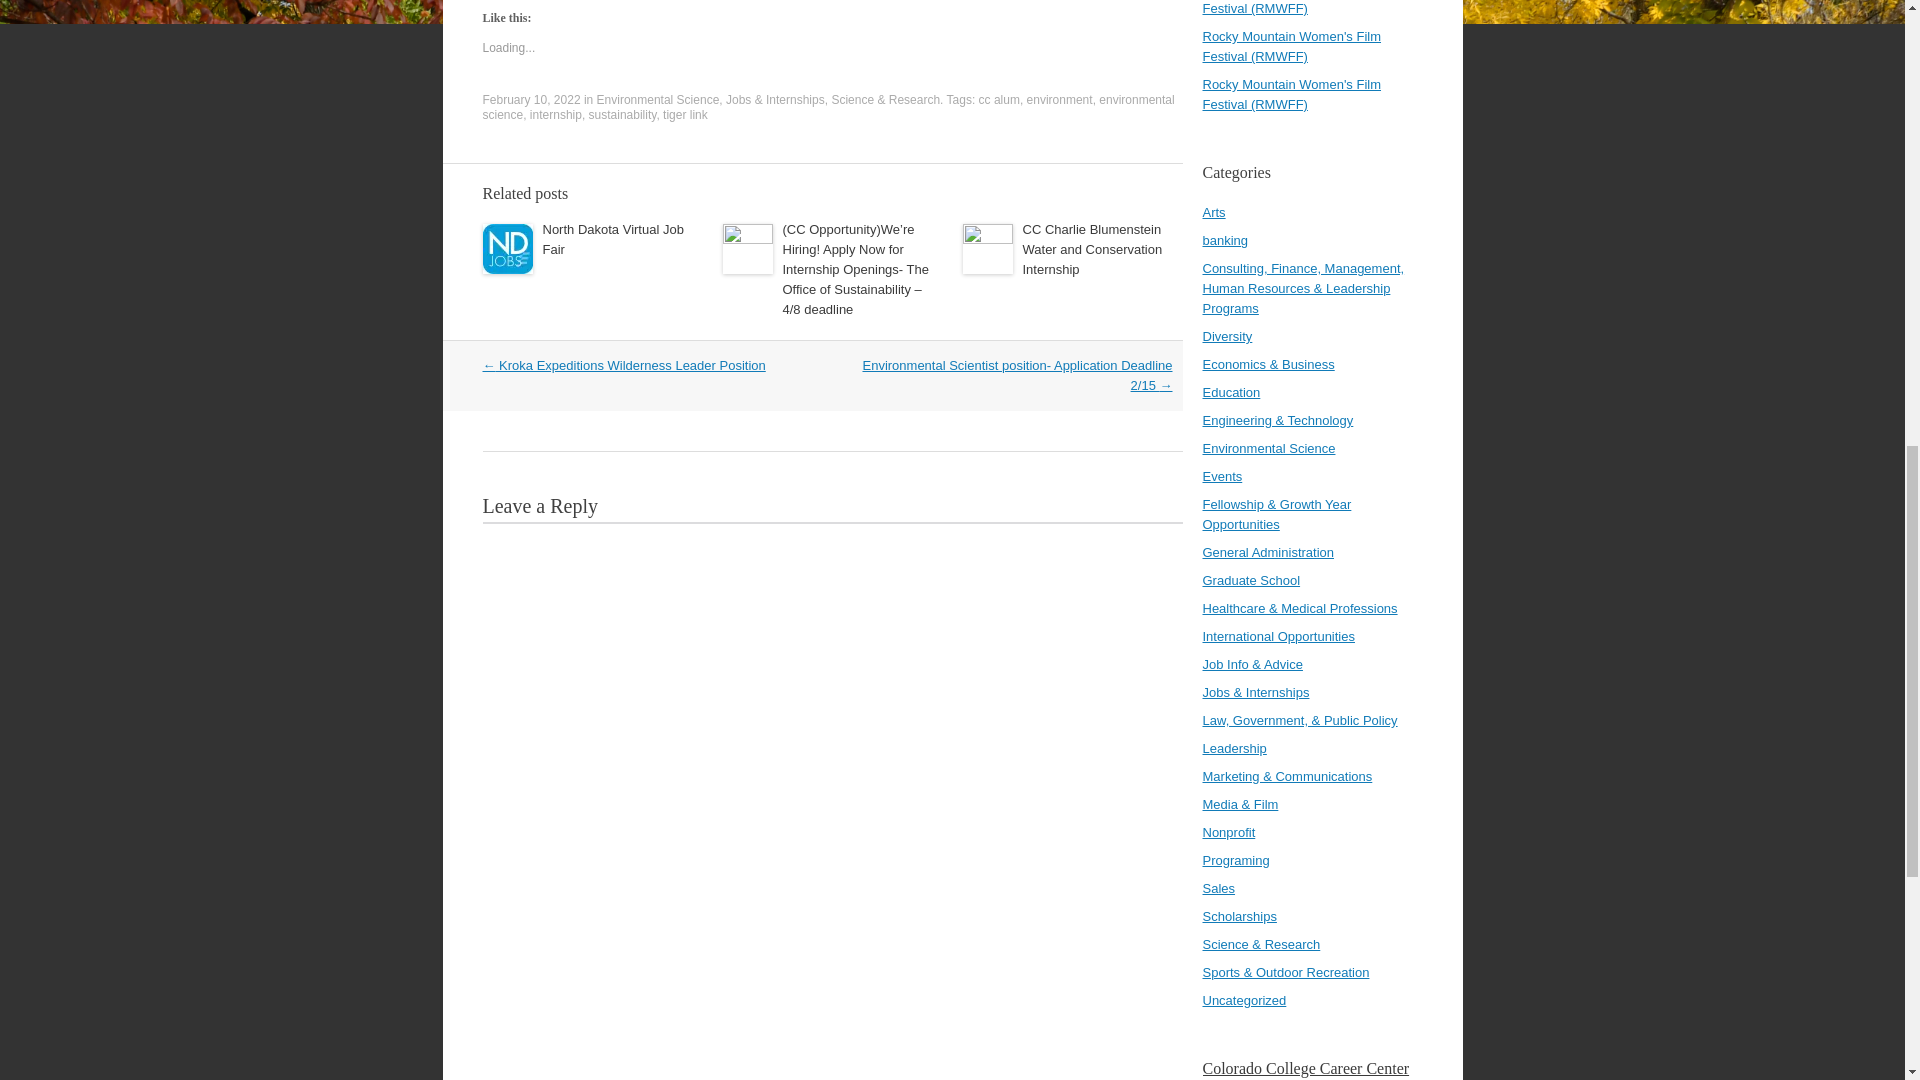 This screenshot has height=1080, width=1920. Describe the element at coordinates (530, 99) in the screenshot. I see `February 10, 2022` at that location.